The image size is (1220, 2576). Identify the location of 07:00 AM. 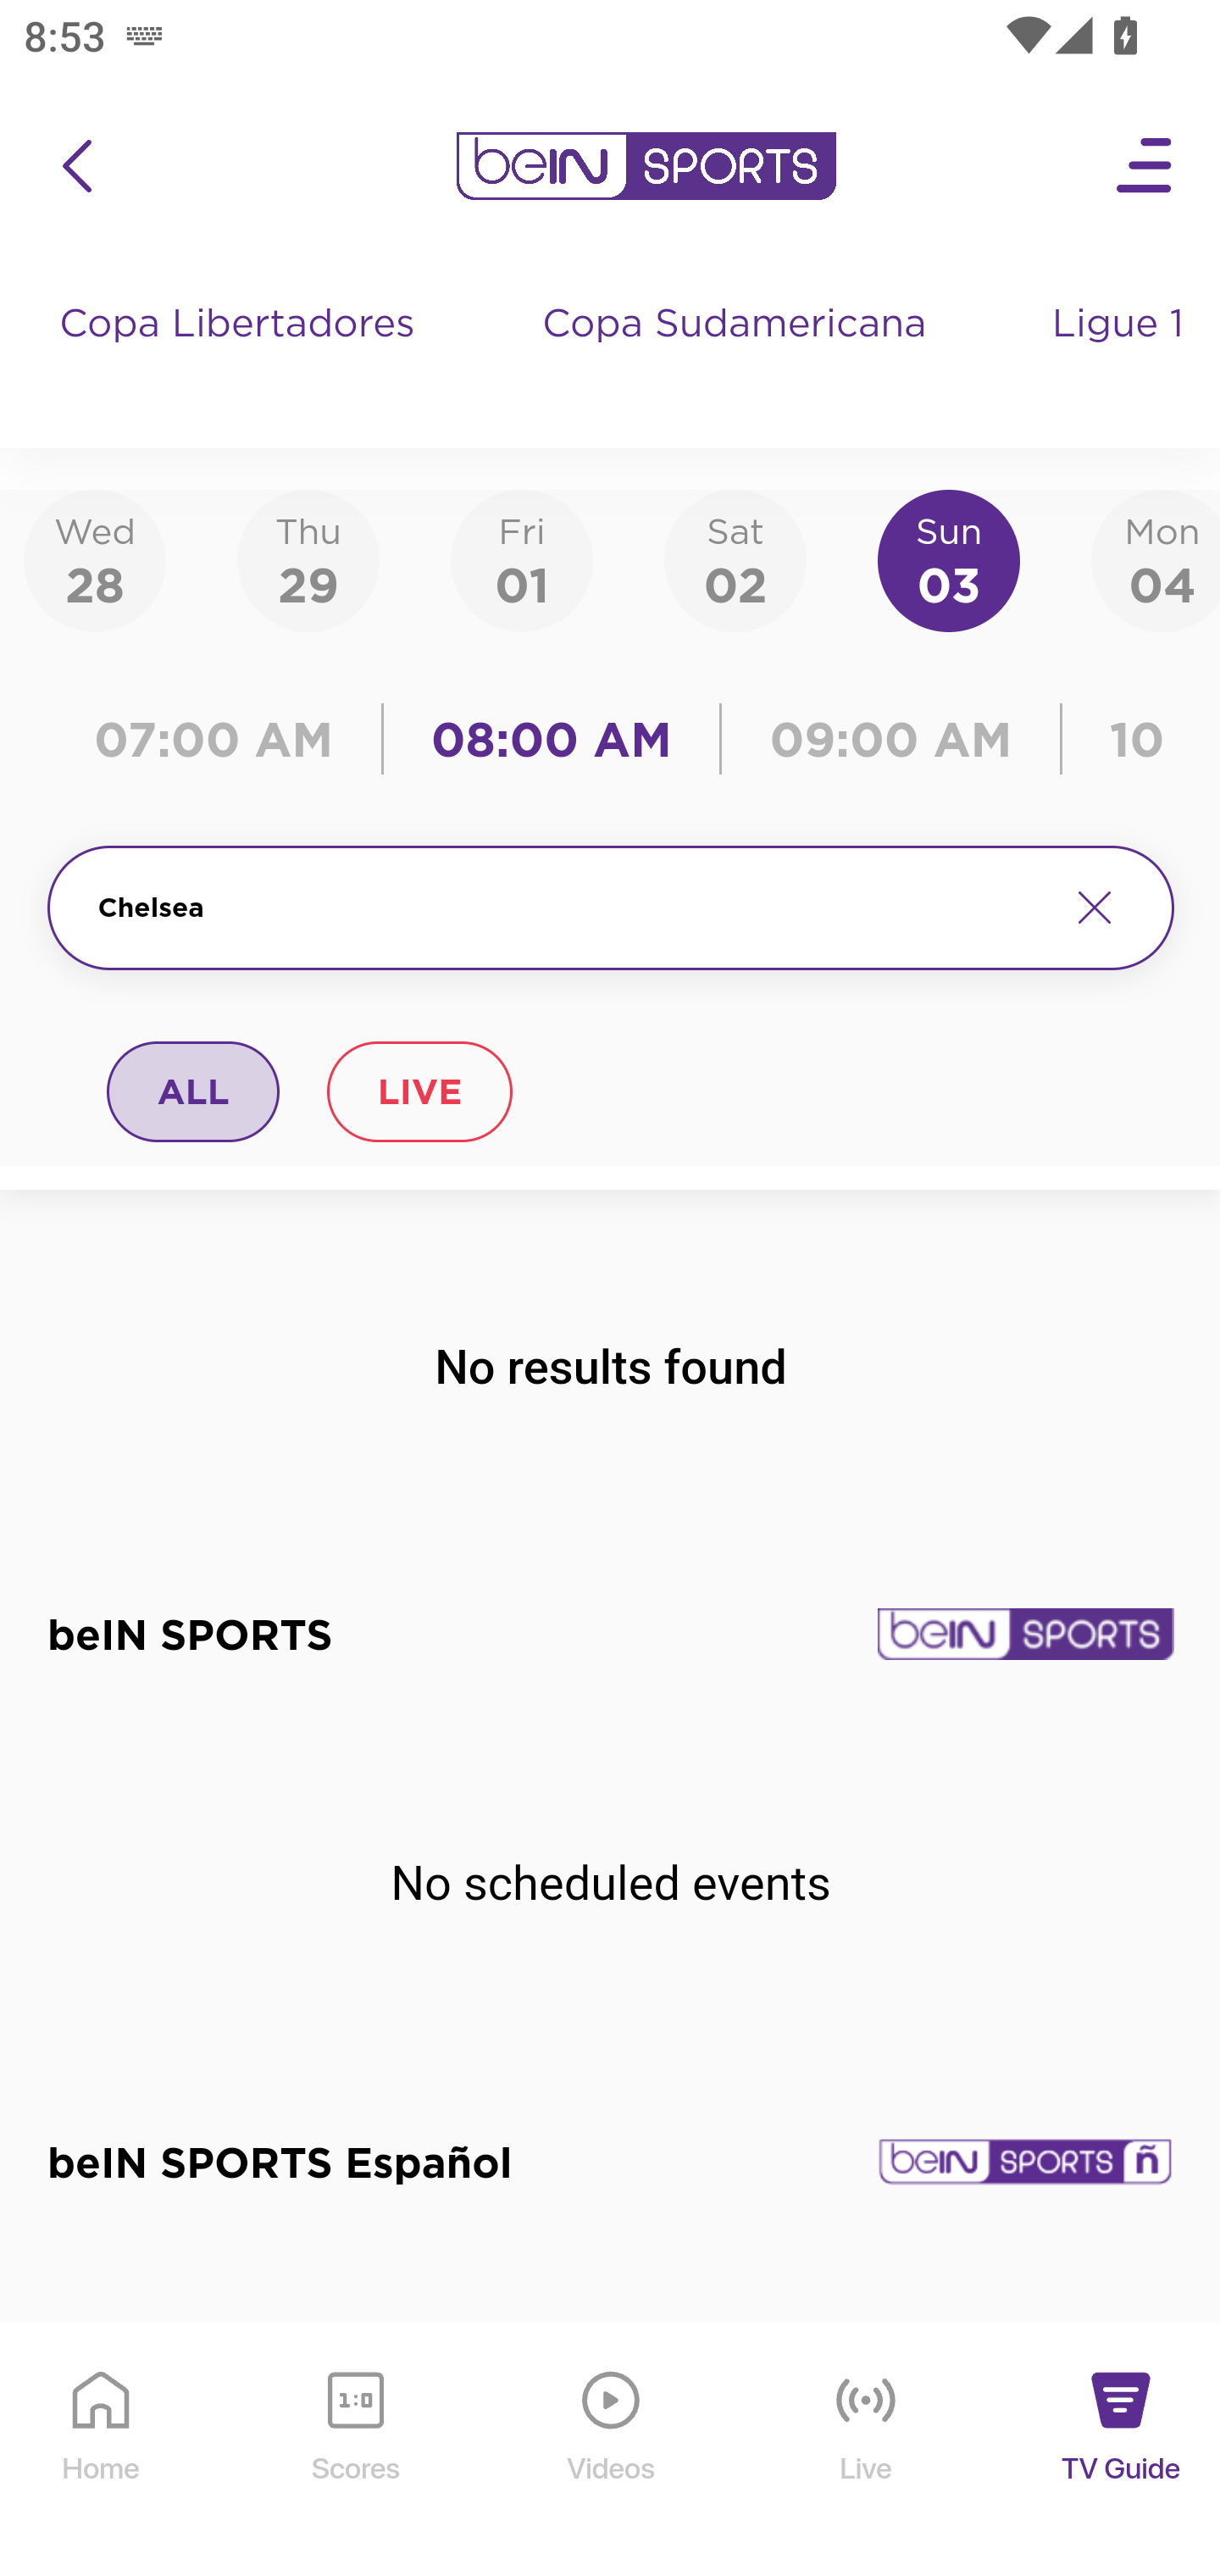
(222, 739).